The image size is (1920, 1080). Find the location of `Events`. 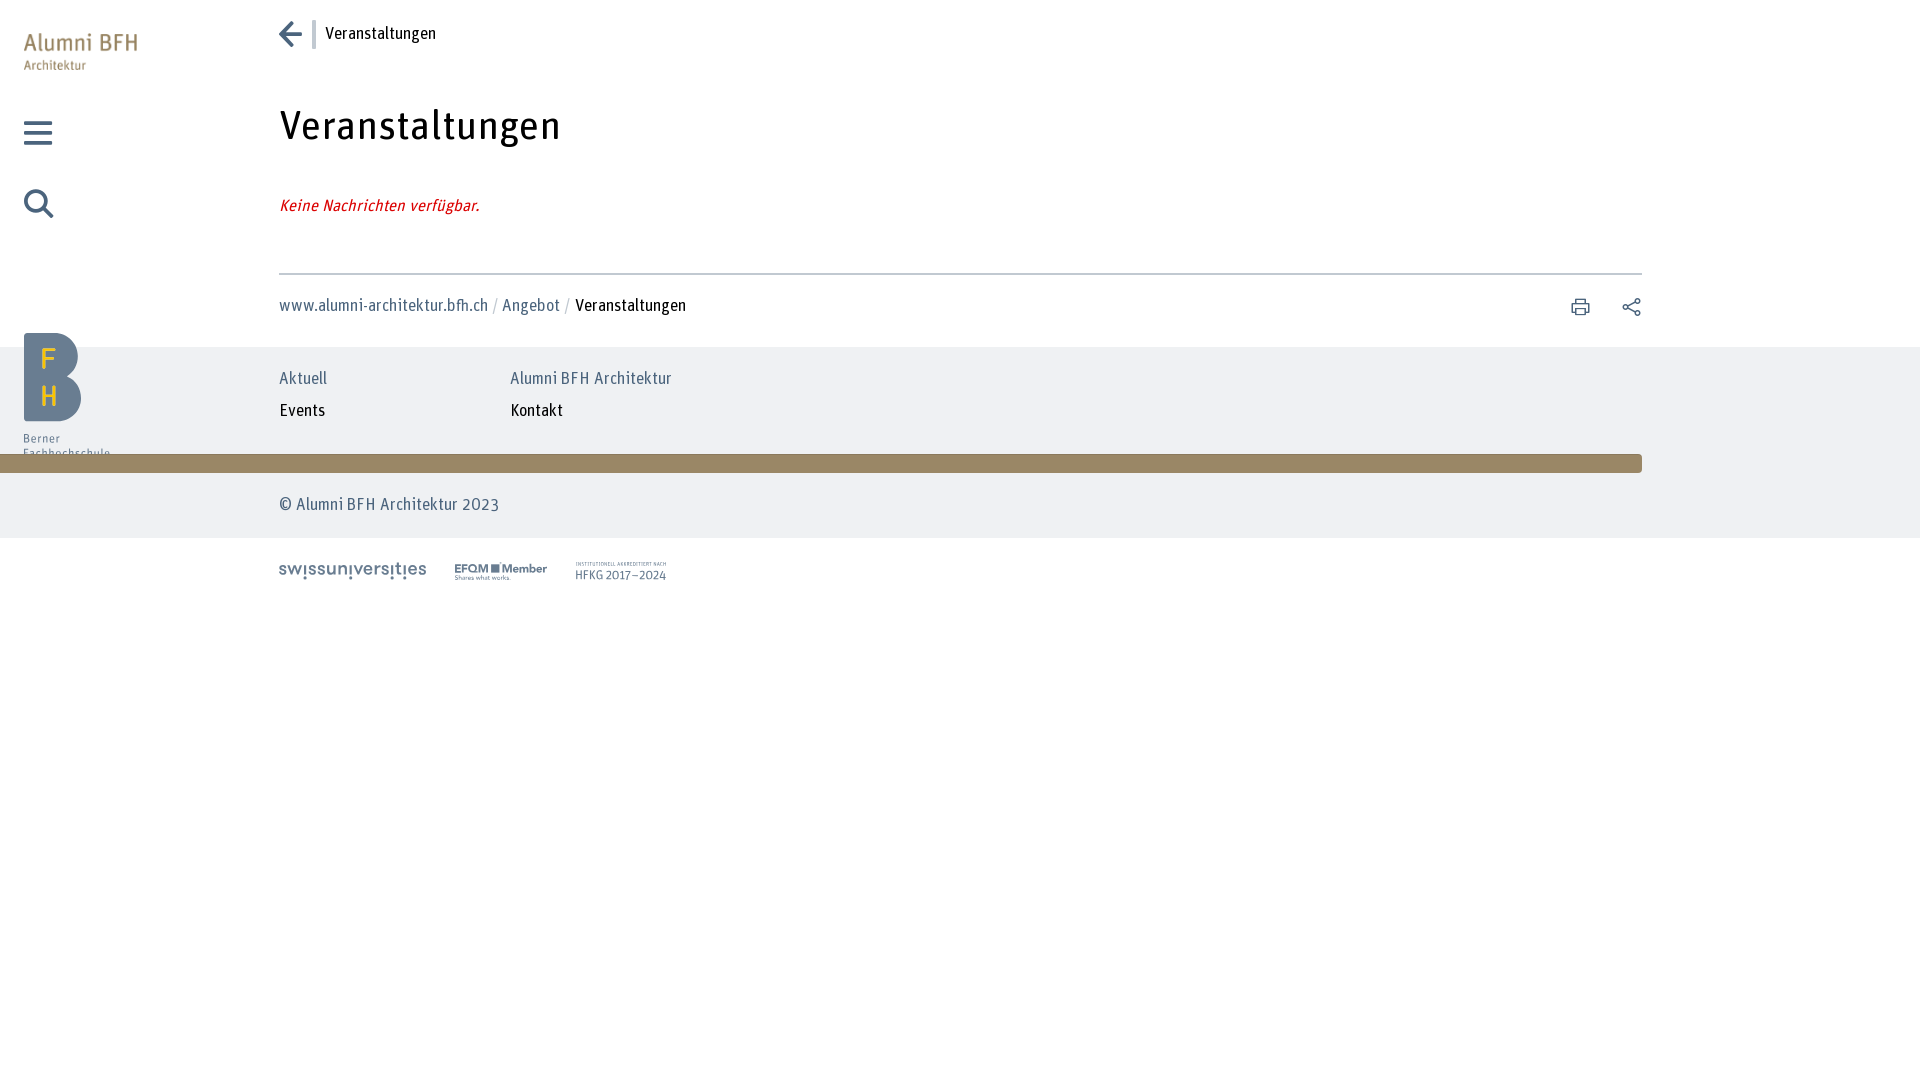

Events is located at coordinates (301, 412).